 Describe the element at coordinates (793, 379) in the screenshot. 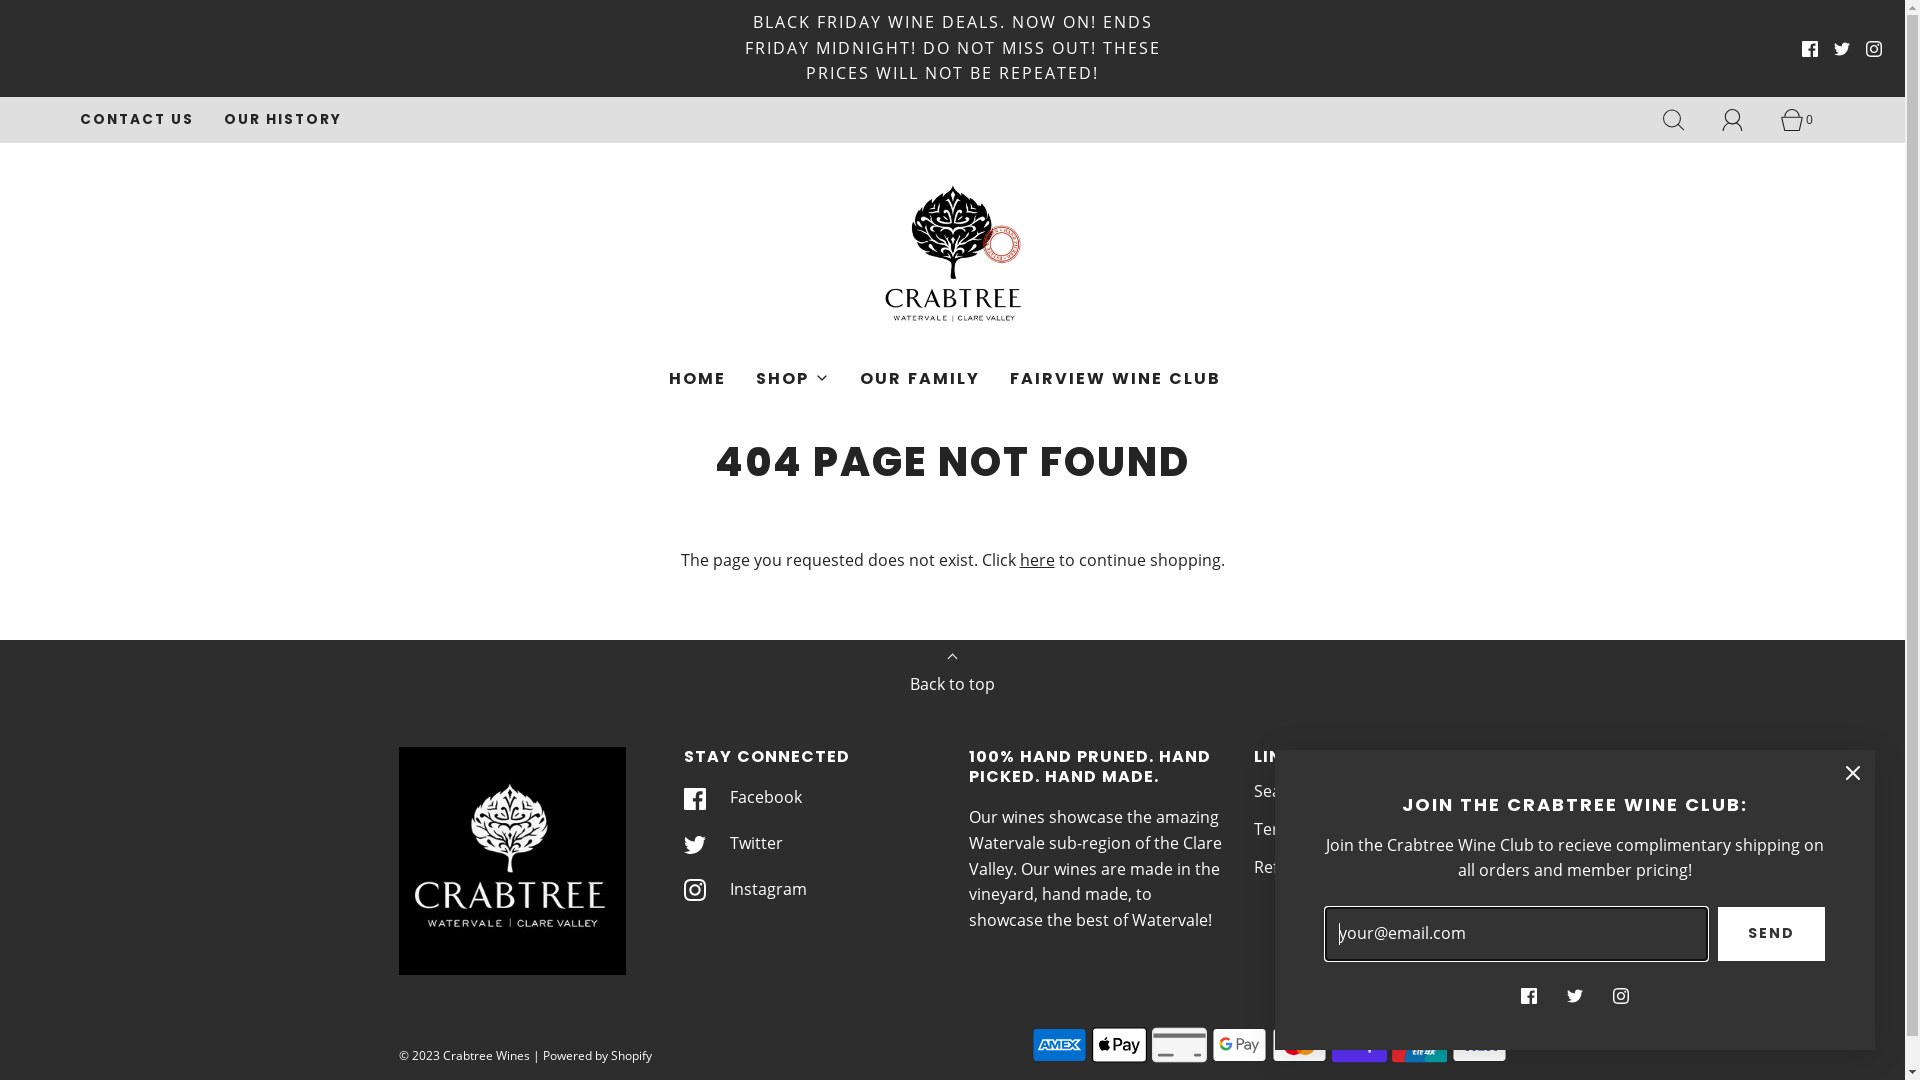

I see `SHOP` at that location.